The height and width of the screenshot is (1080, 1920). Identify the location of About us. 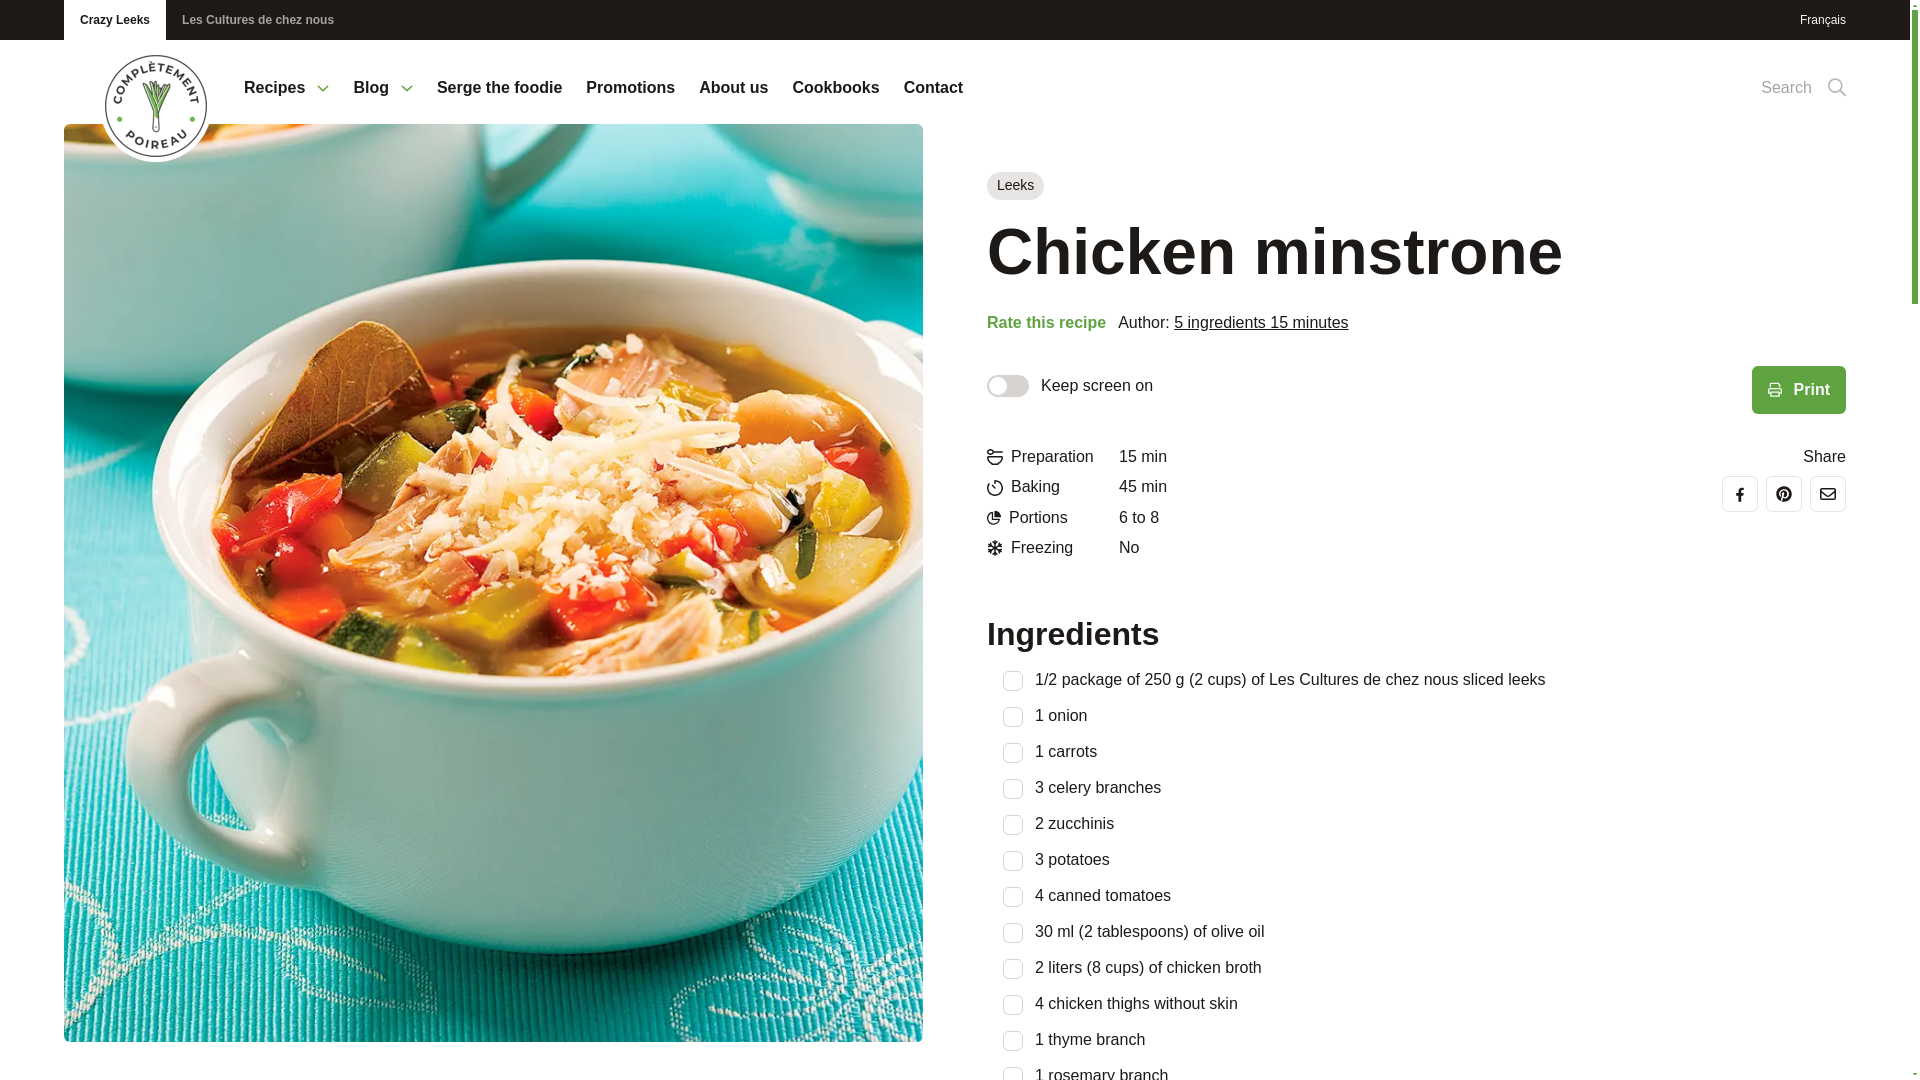
(733, 100).